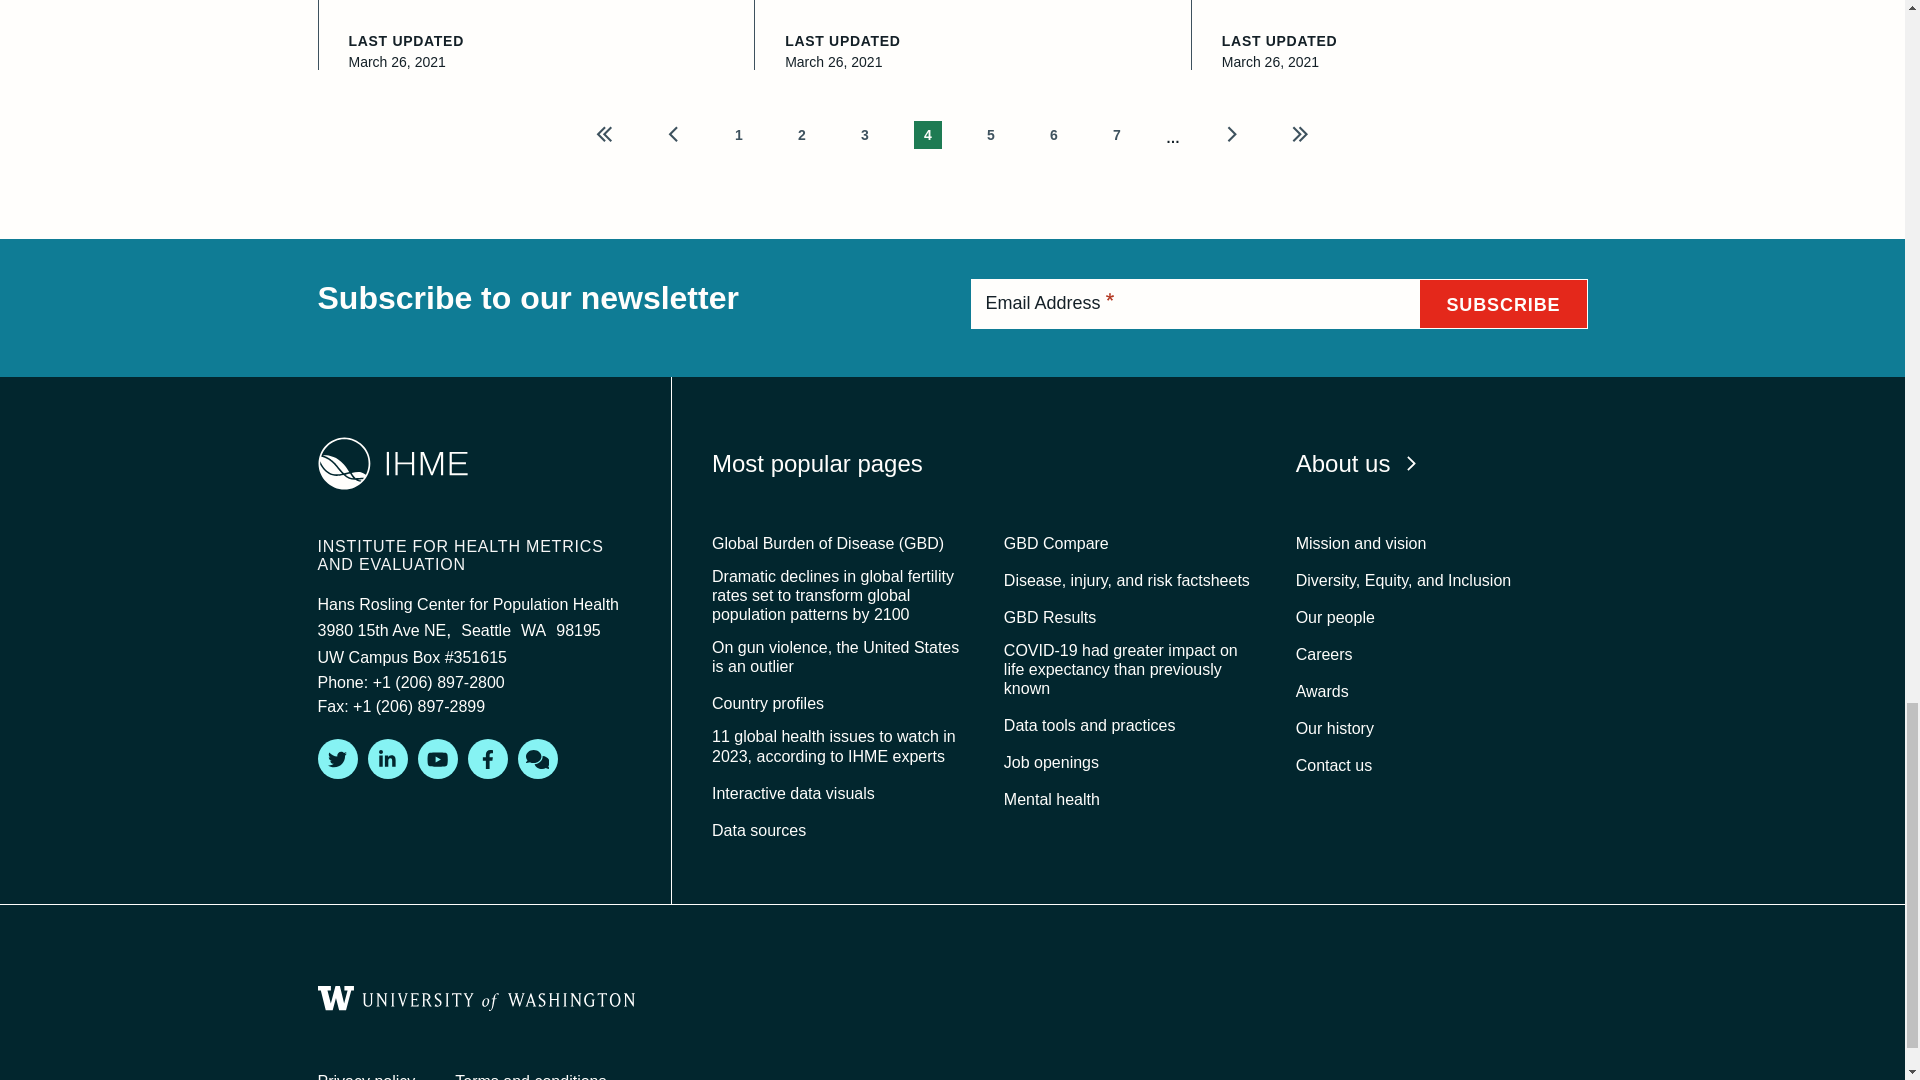 The image size is (1920, 1080). I want to click on Go to first page, so click(604, 133).